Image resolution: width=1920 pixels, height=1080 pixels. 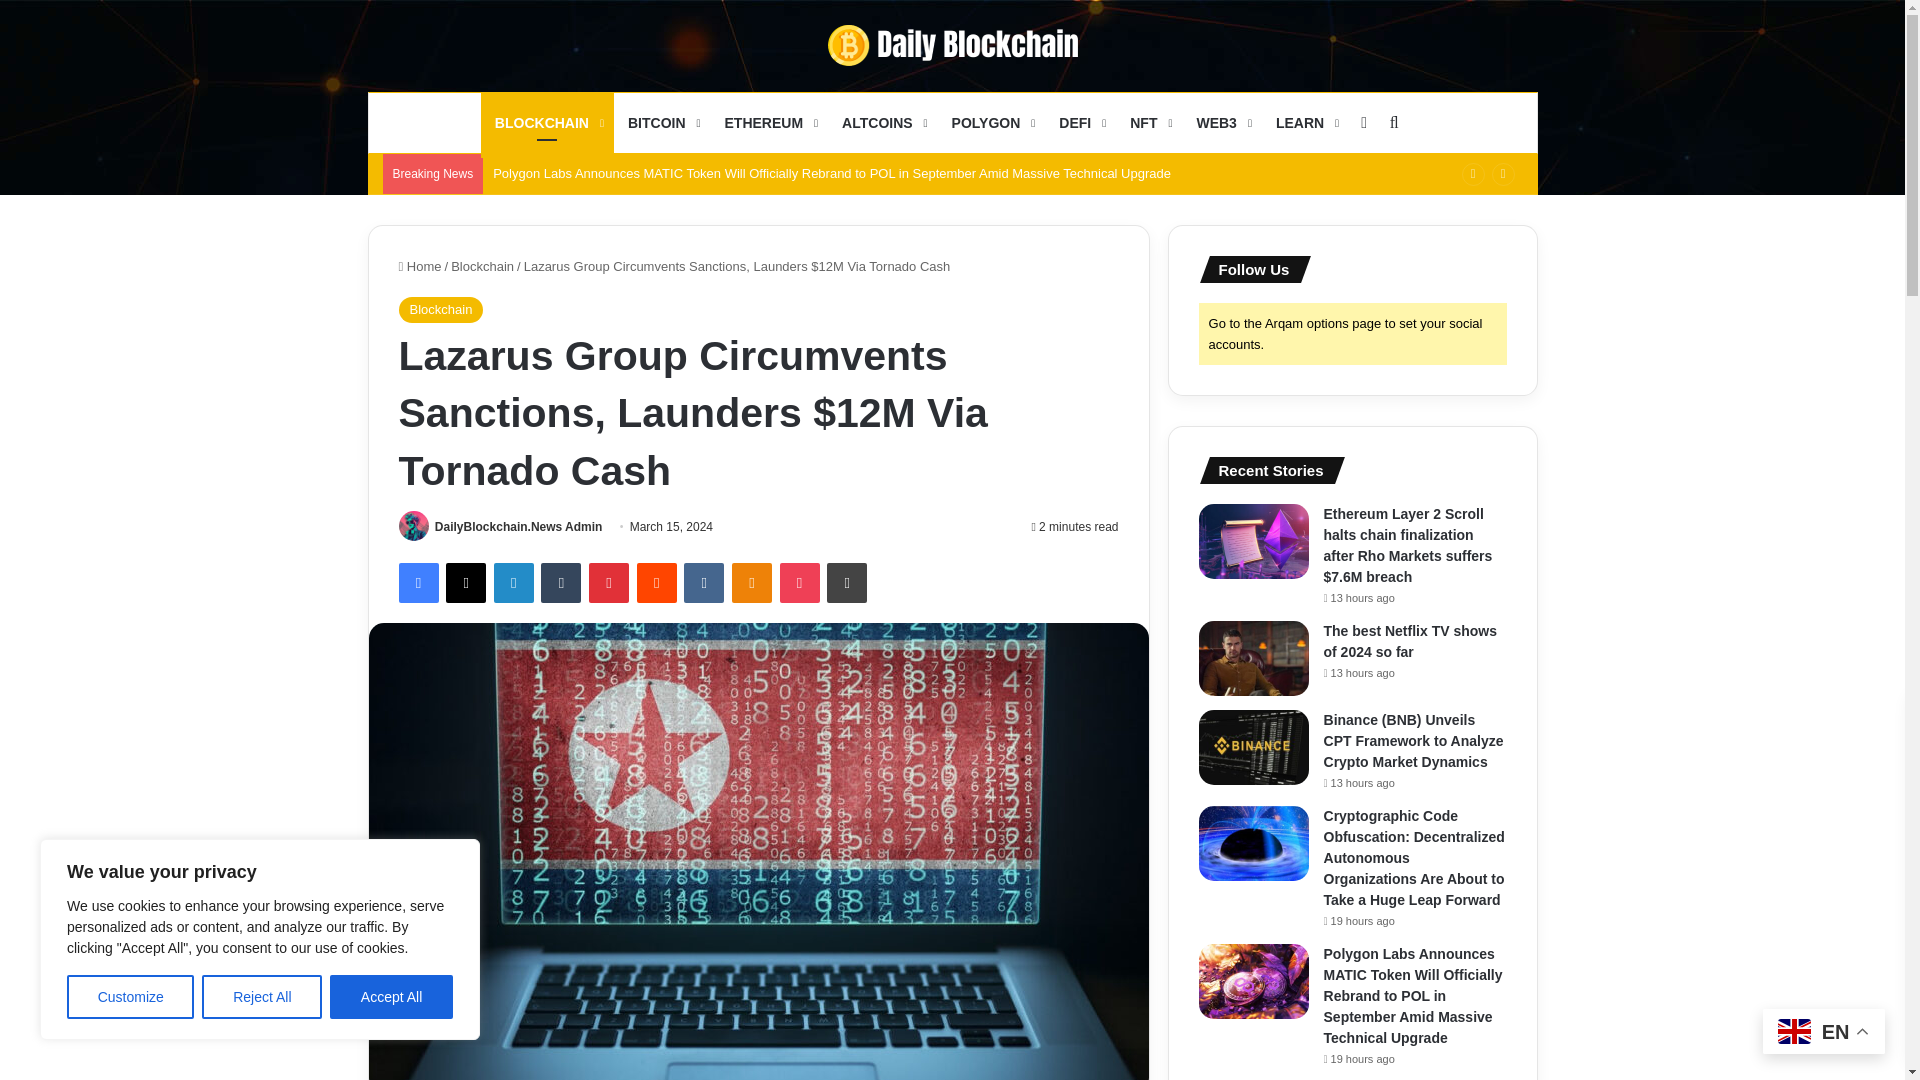 What do you see at coordinates (262, 997) in the screenshot?
I see `Reject All` at bounding box center [262, 997].